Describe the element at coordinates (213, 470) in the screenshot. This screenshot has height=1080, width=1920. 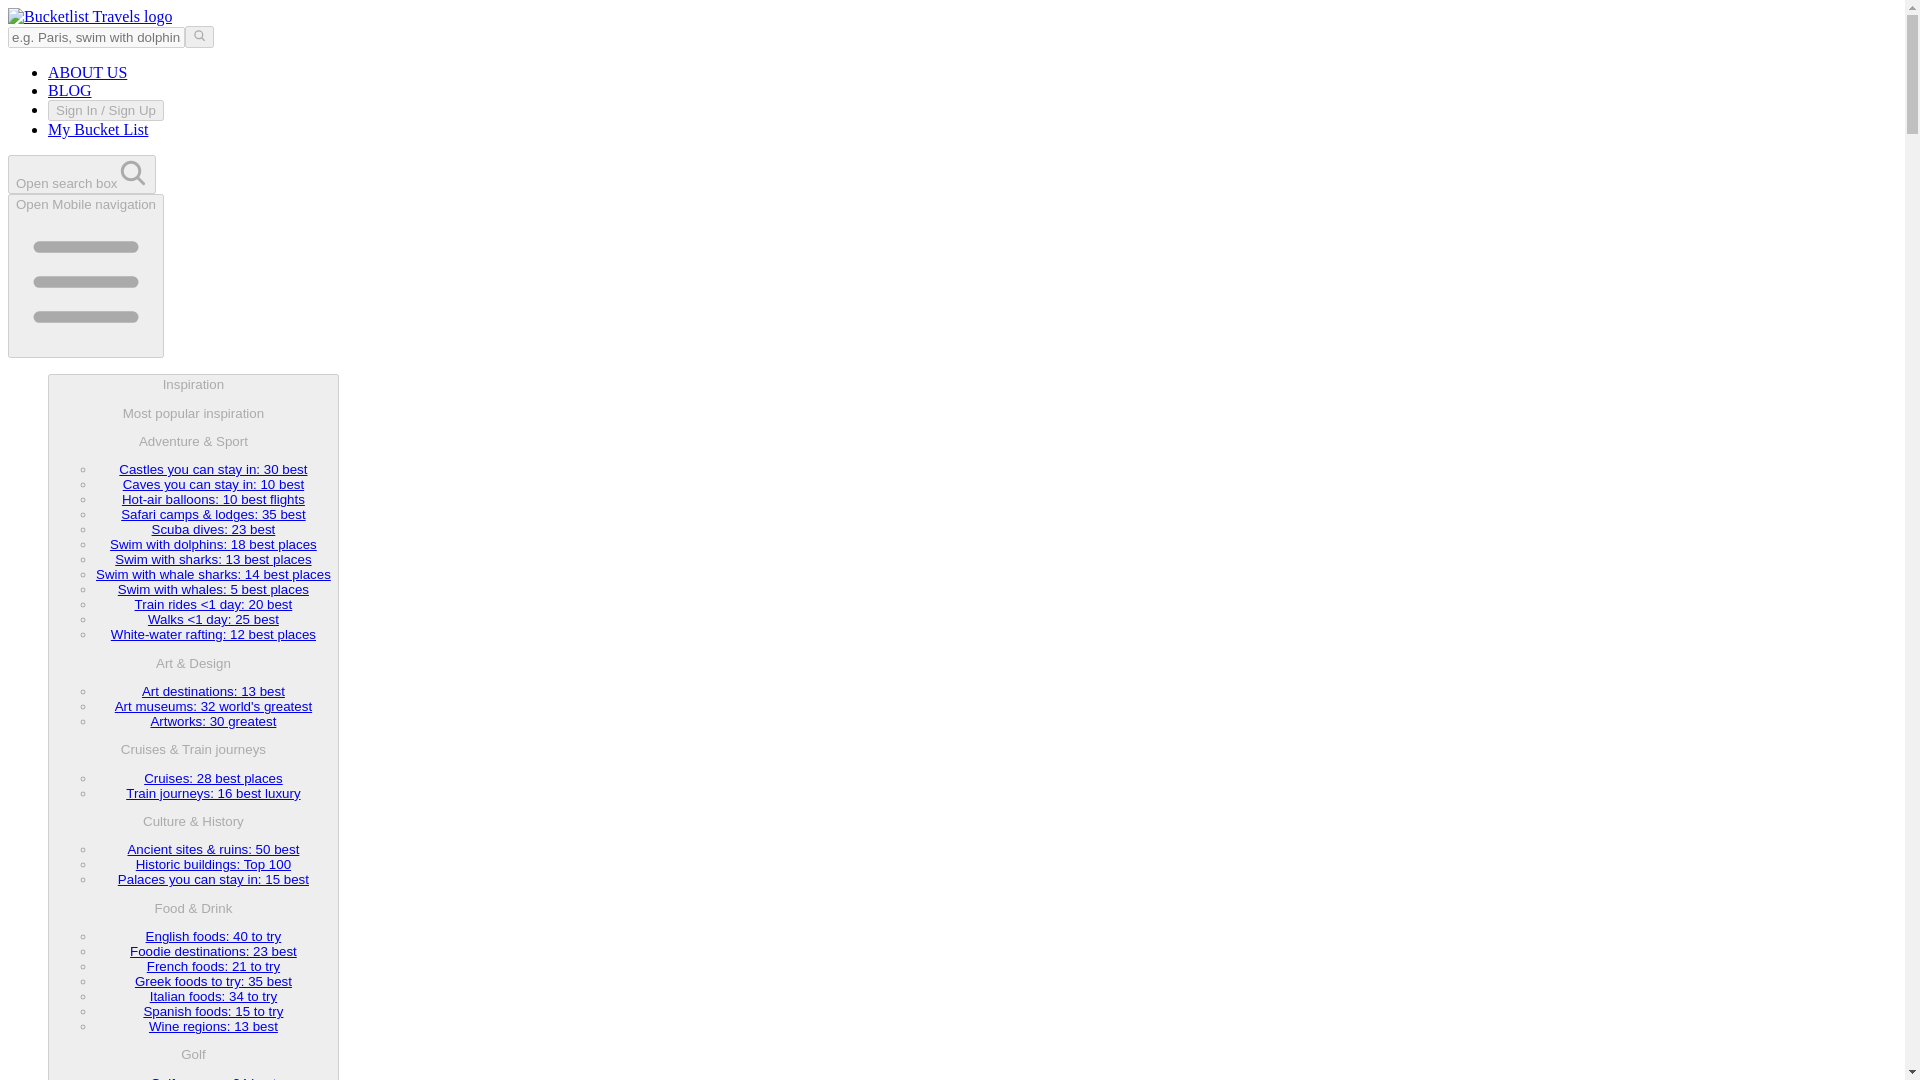
I see `Castles you can stay in: 30 best` at that location.